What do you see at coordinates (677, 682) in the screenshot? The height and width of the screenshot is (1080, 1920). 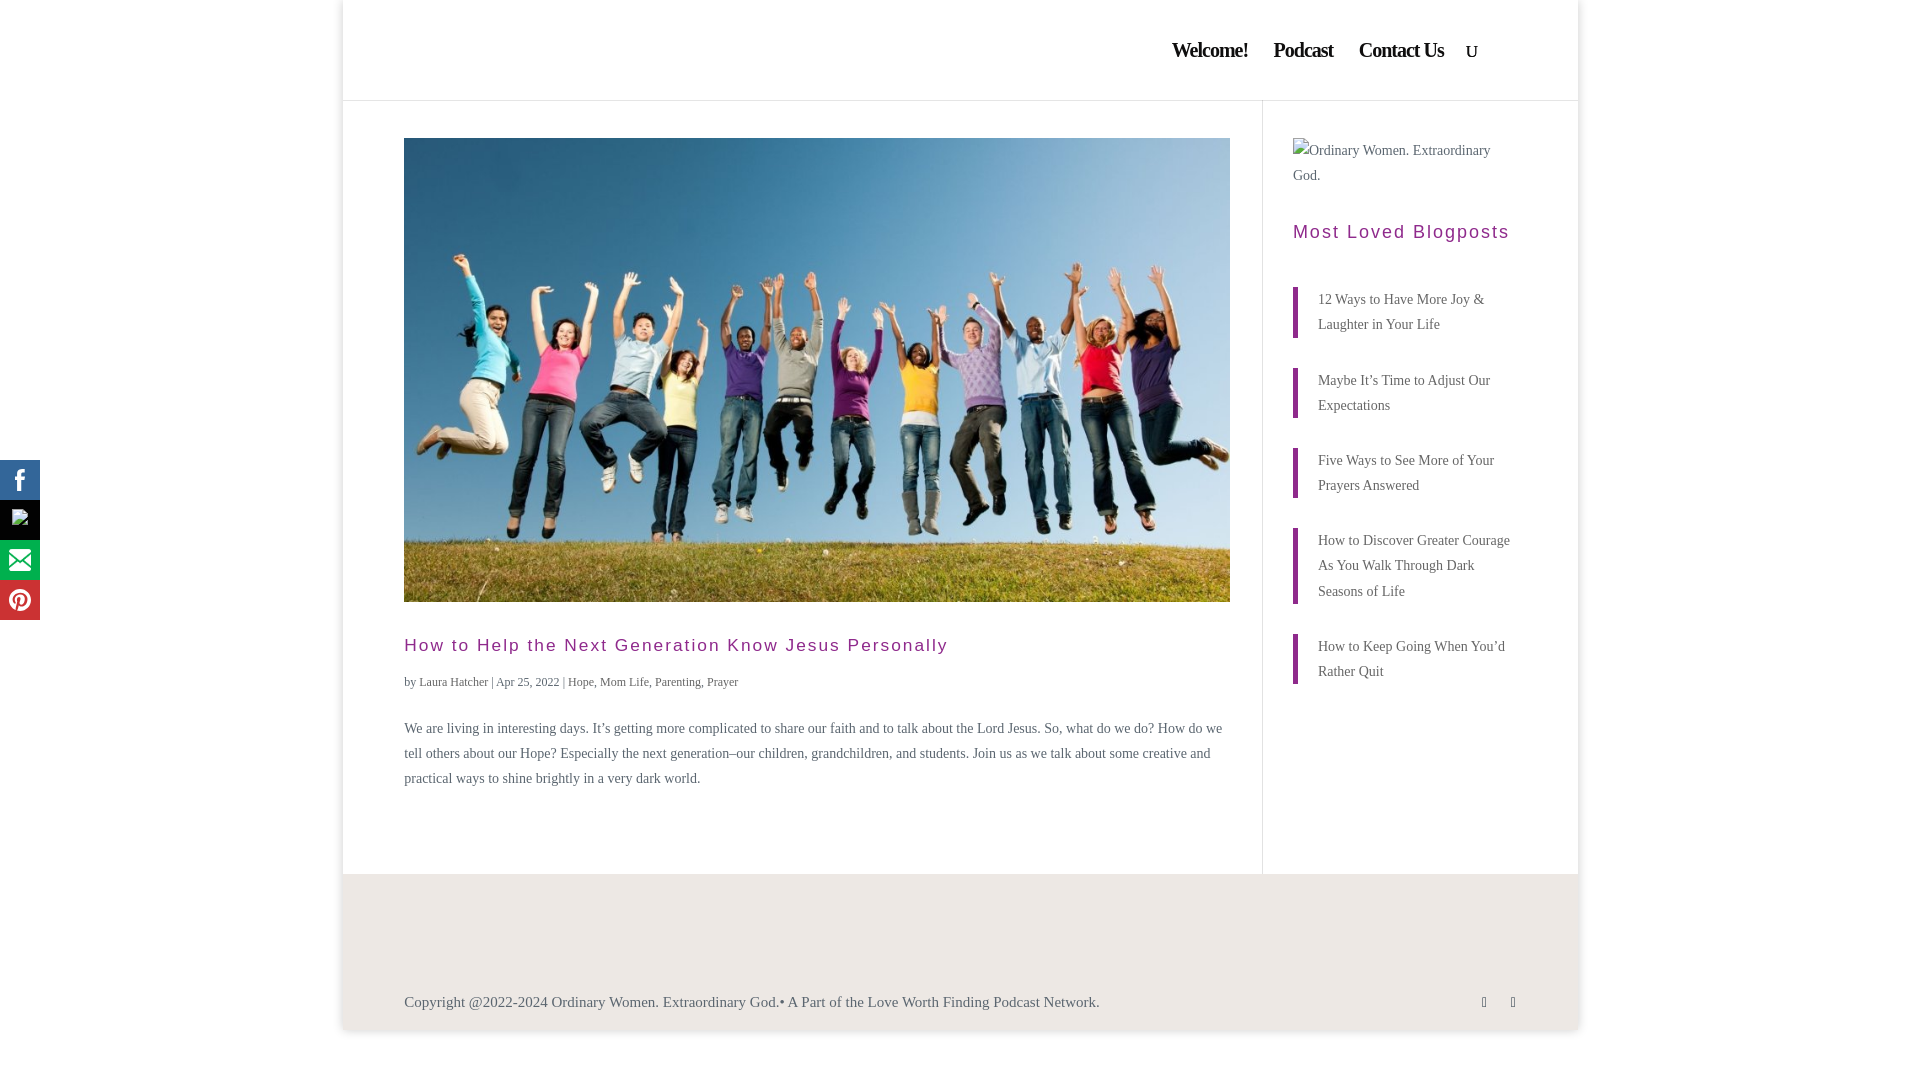 I see `Parenting` at bounding box center [677, 682].